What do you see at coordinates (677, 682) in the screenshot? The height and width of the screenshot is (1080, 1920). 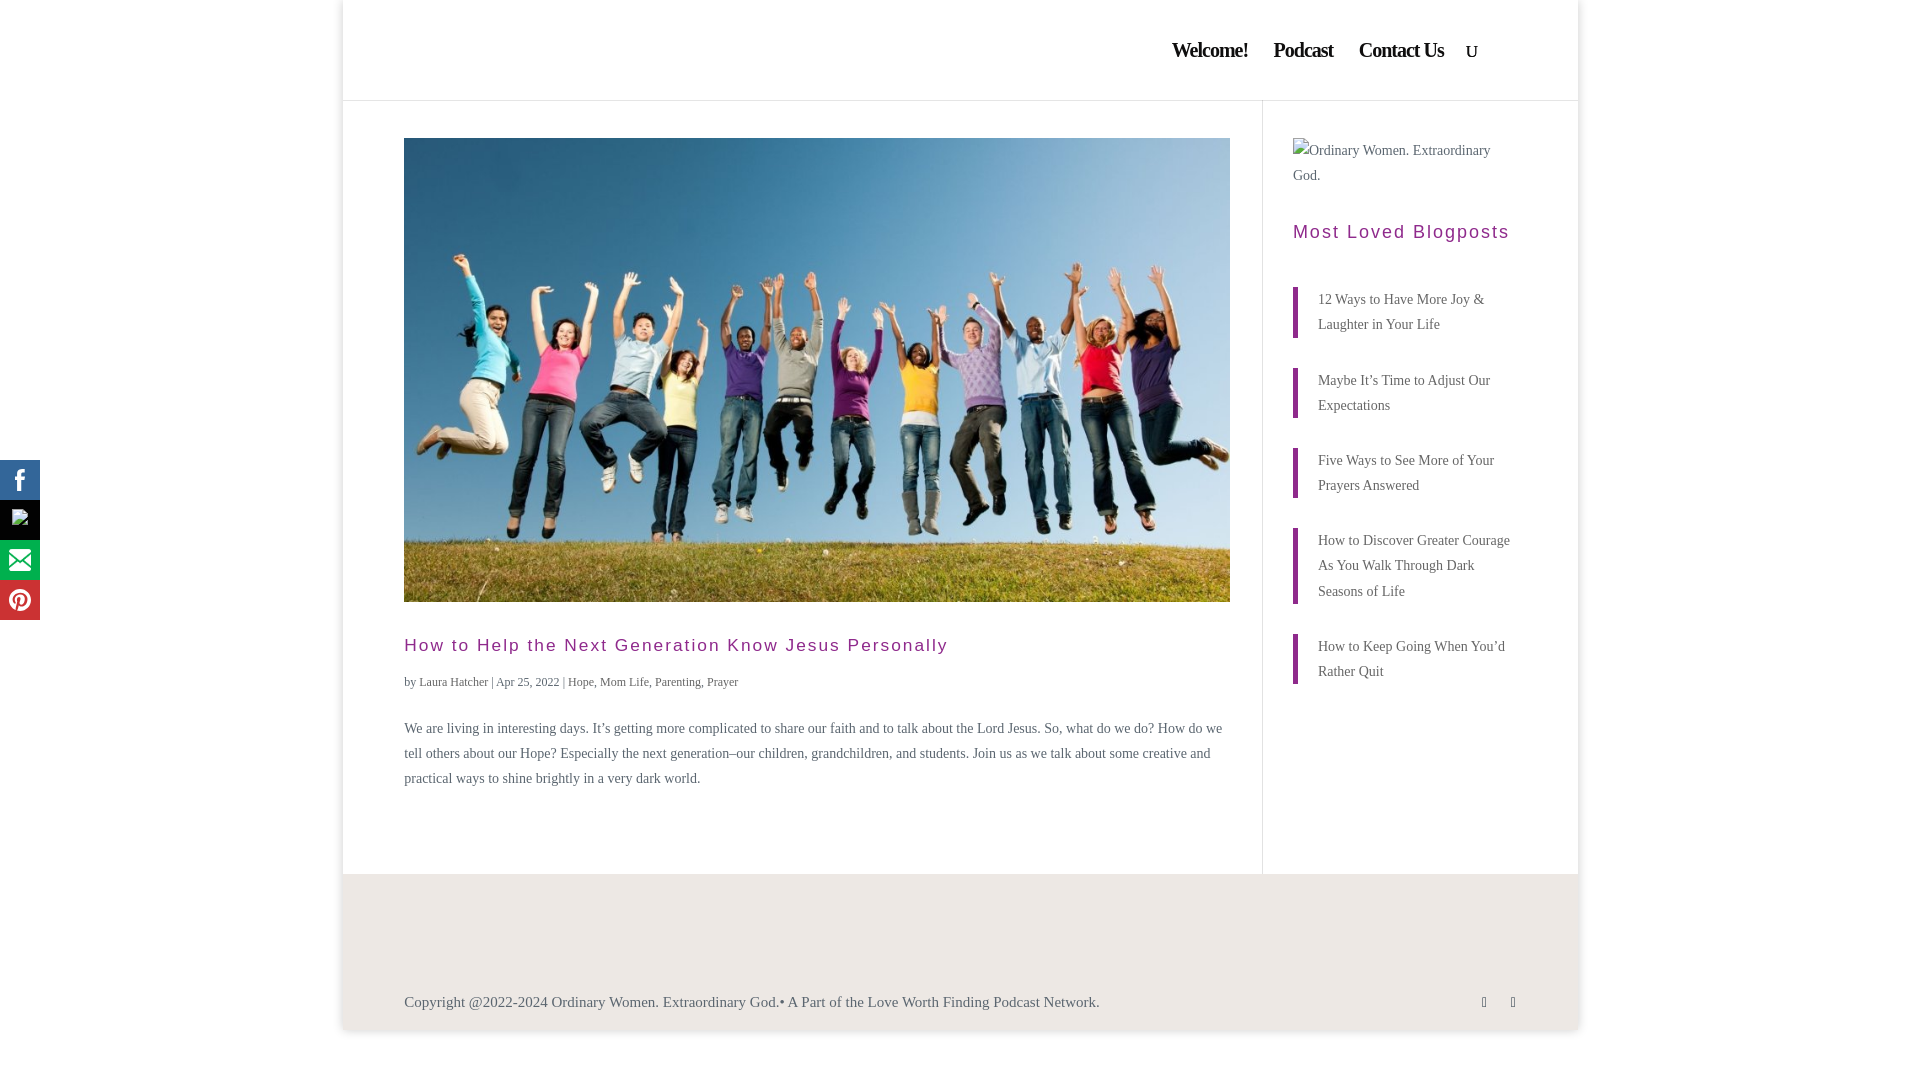 I see `Parenting` at bounding box center [677, 682].